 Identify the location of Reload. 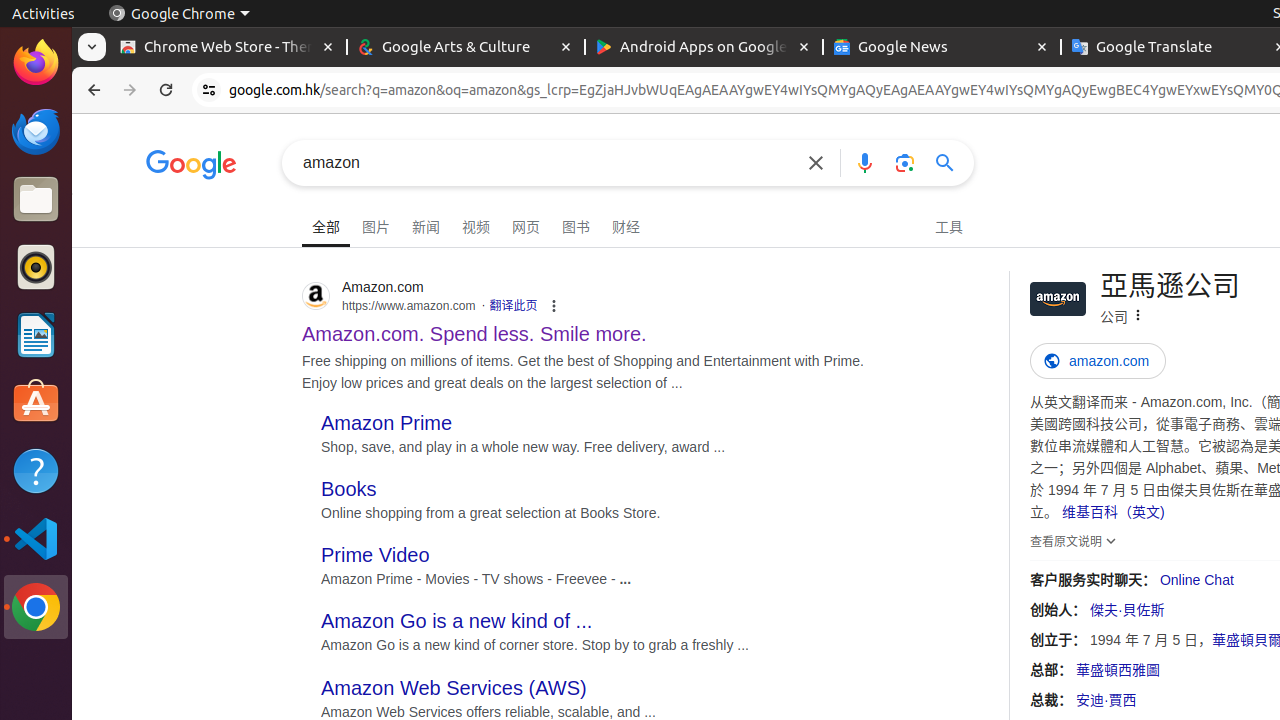
(166, 90).